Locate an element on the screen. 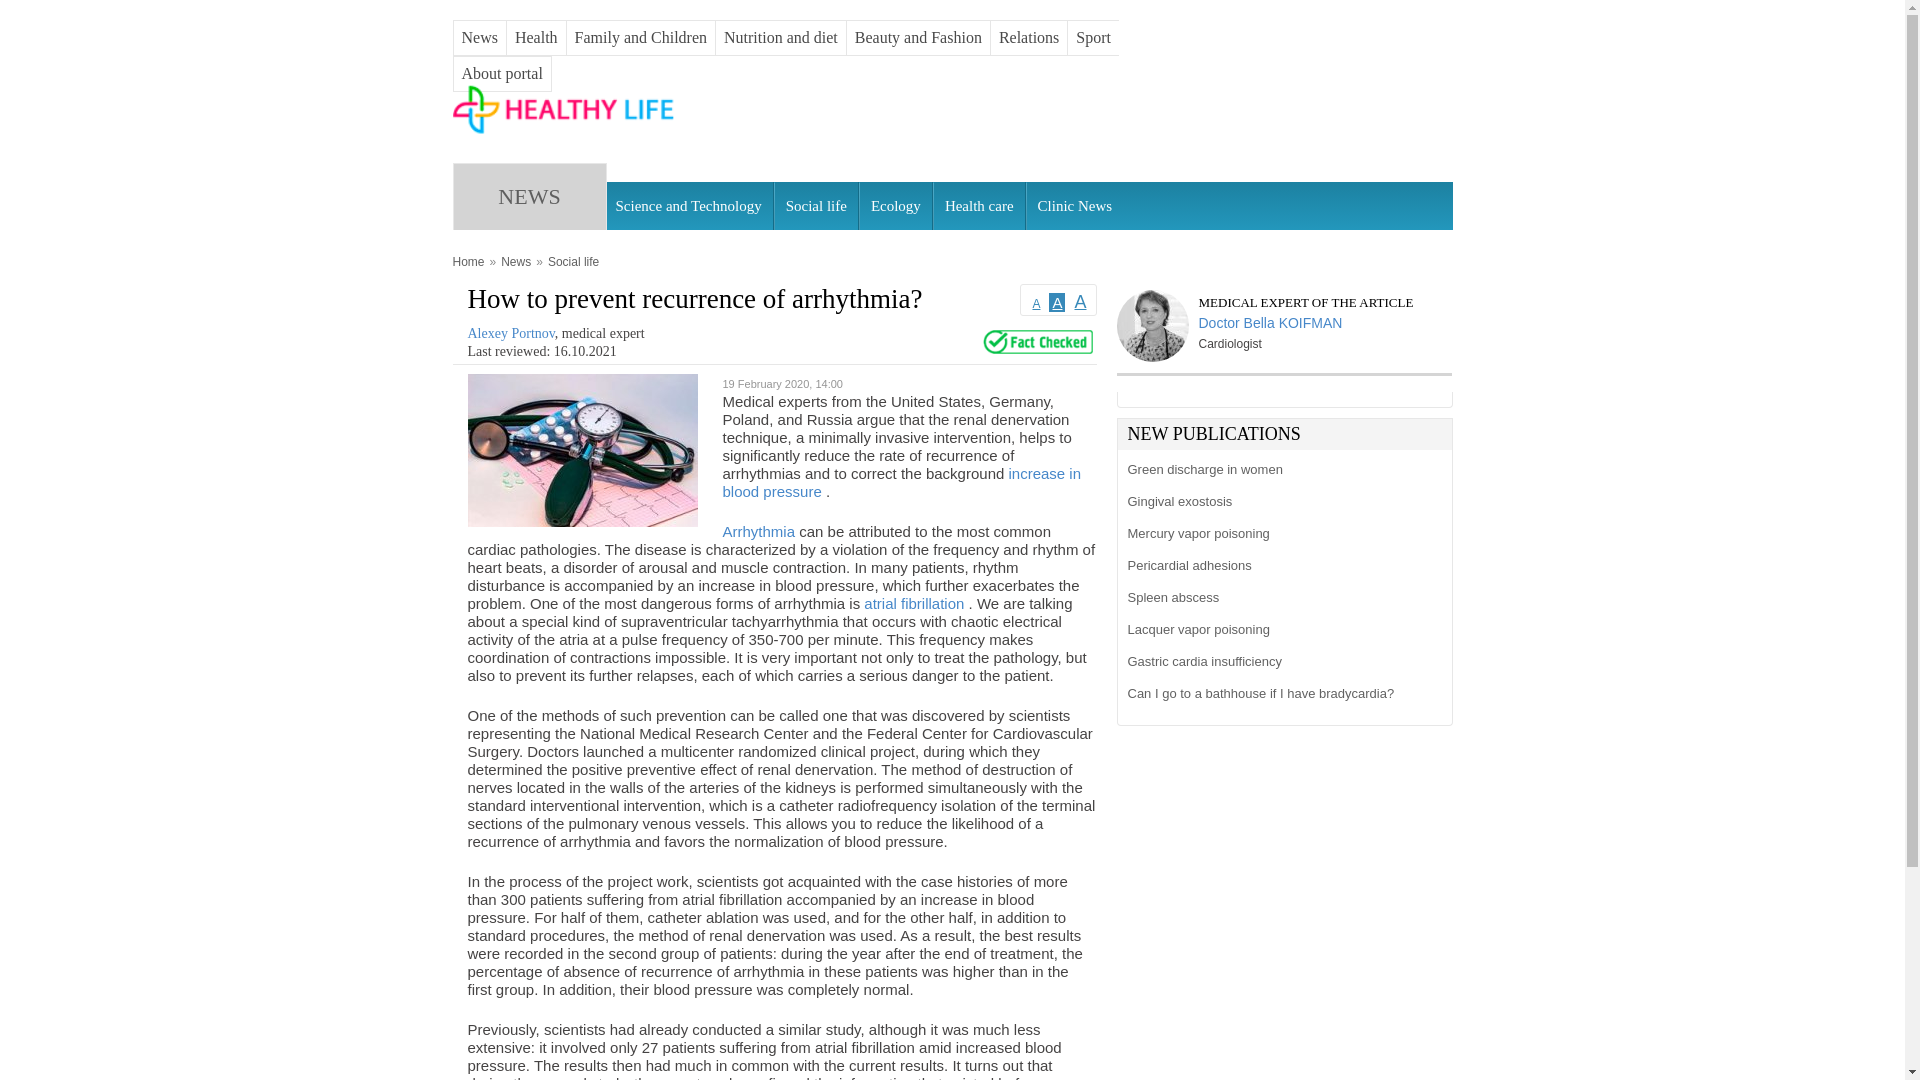  Science and Technology is located at coordinates (688, 206).